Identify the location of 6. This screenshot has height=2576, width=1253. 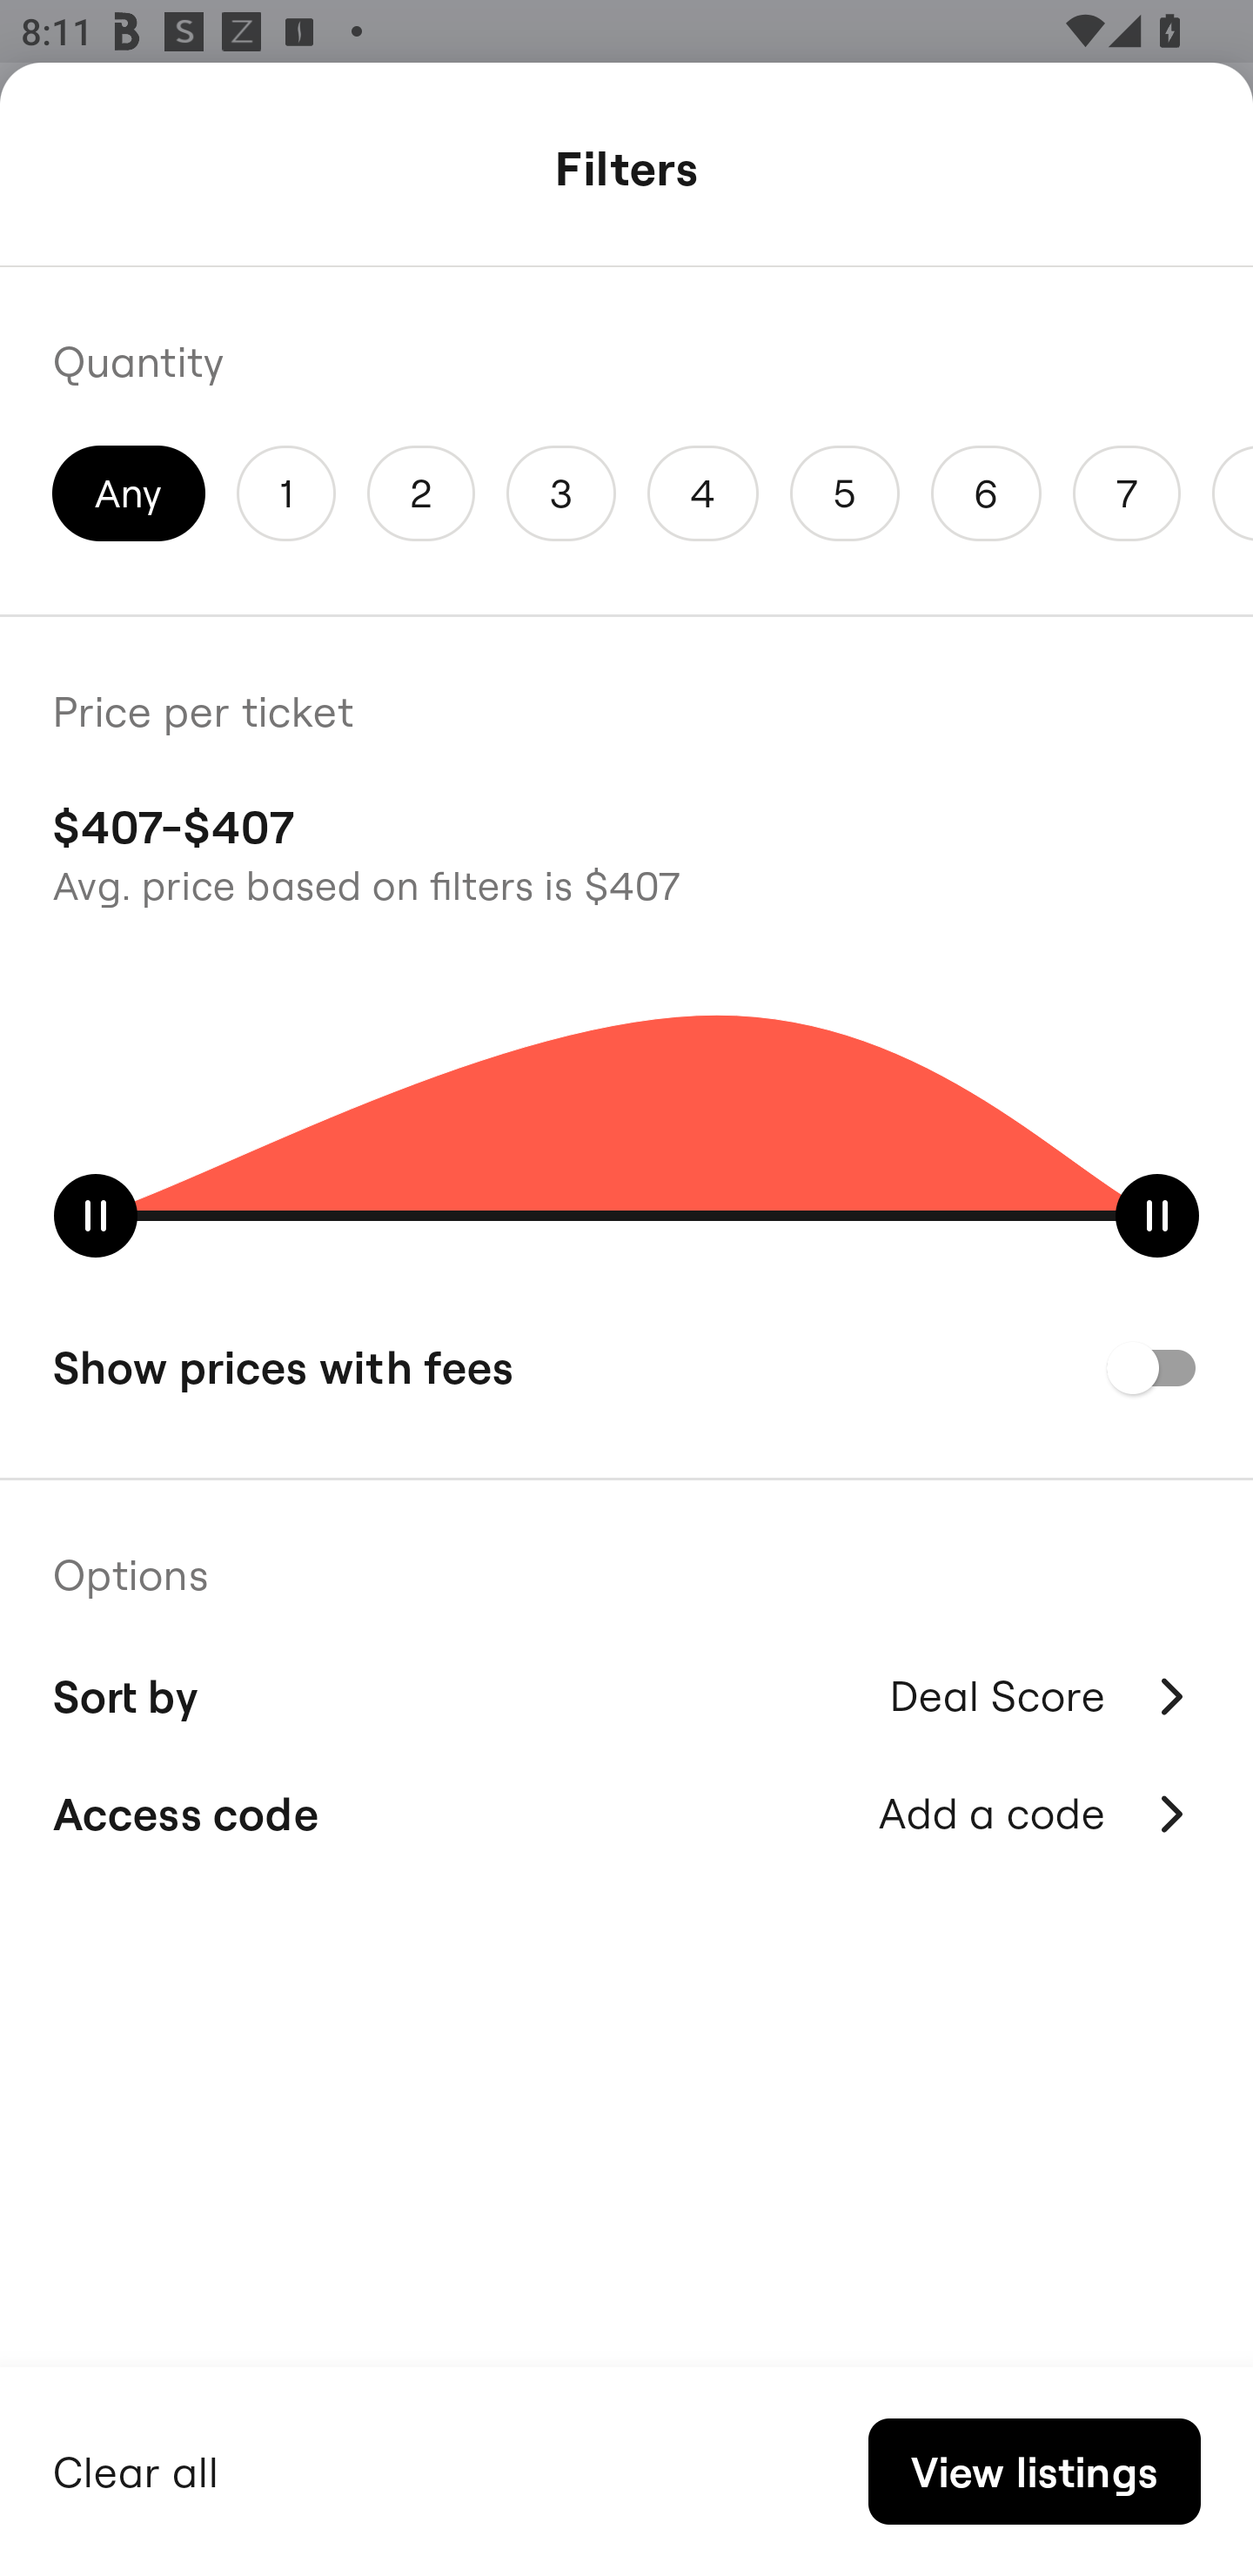
(987, 493).